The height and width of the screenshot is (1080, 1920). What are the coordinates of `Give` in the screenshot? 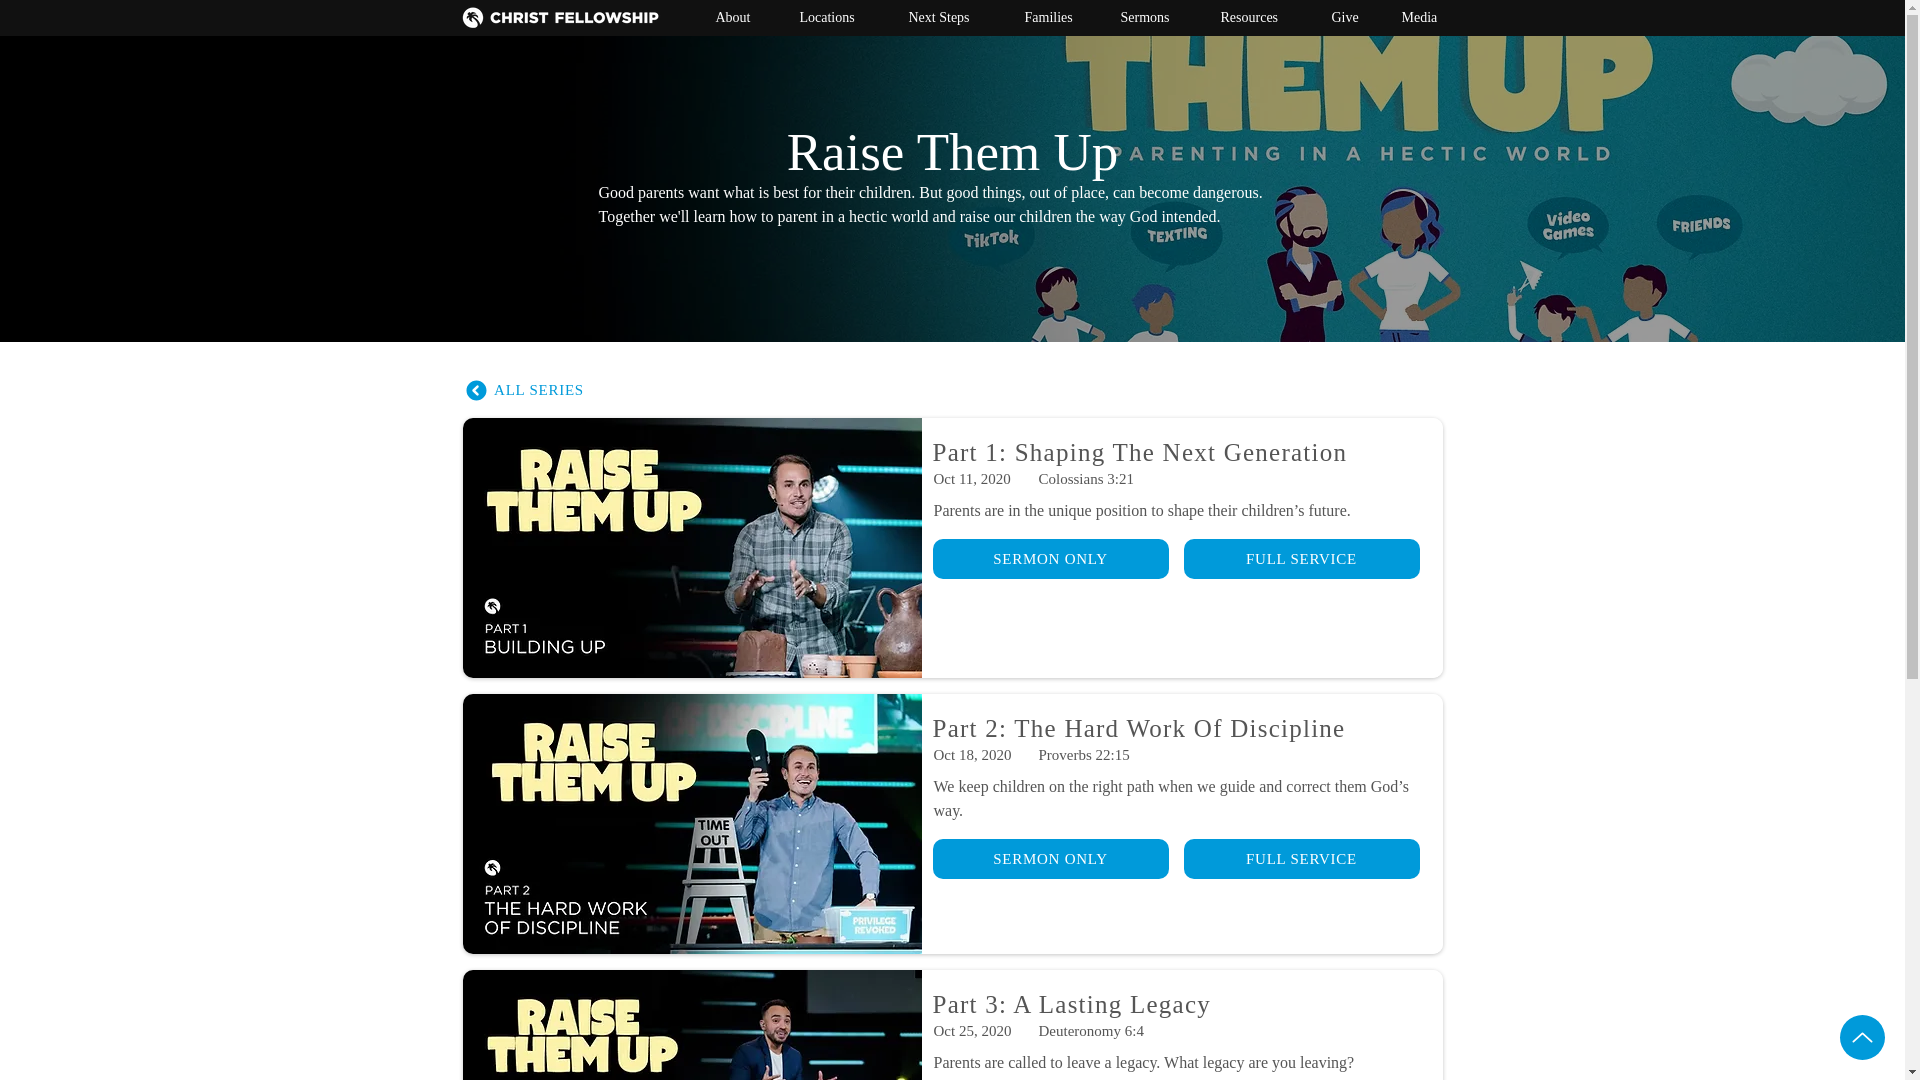 It's located at (1352, 18).